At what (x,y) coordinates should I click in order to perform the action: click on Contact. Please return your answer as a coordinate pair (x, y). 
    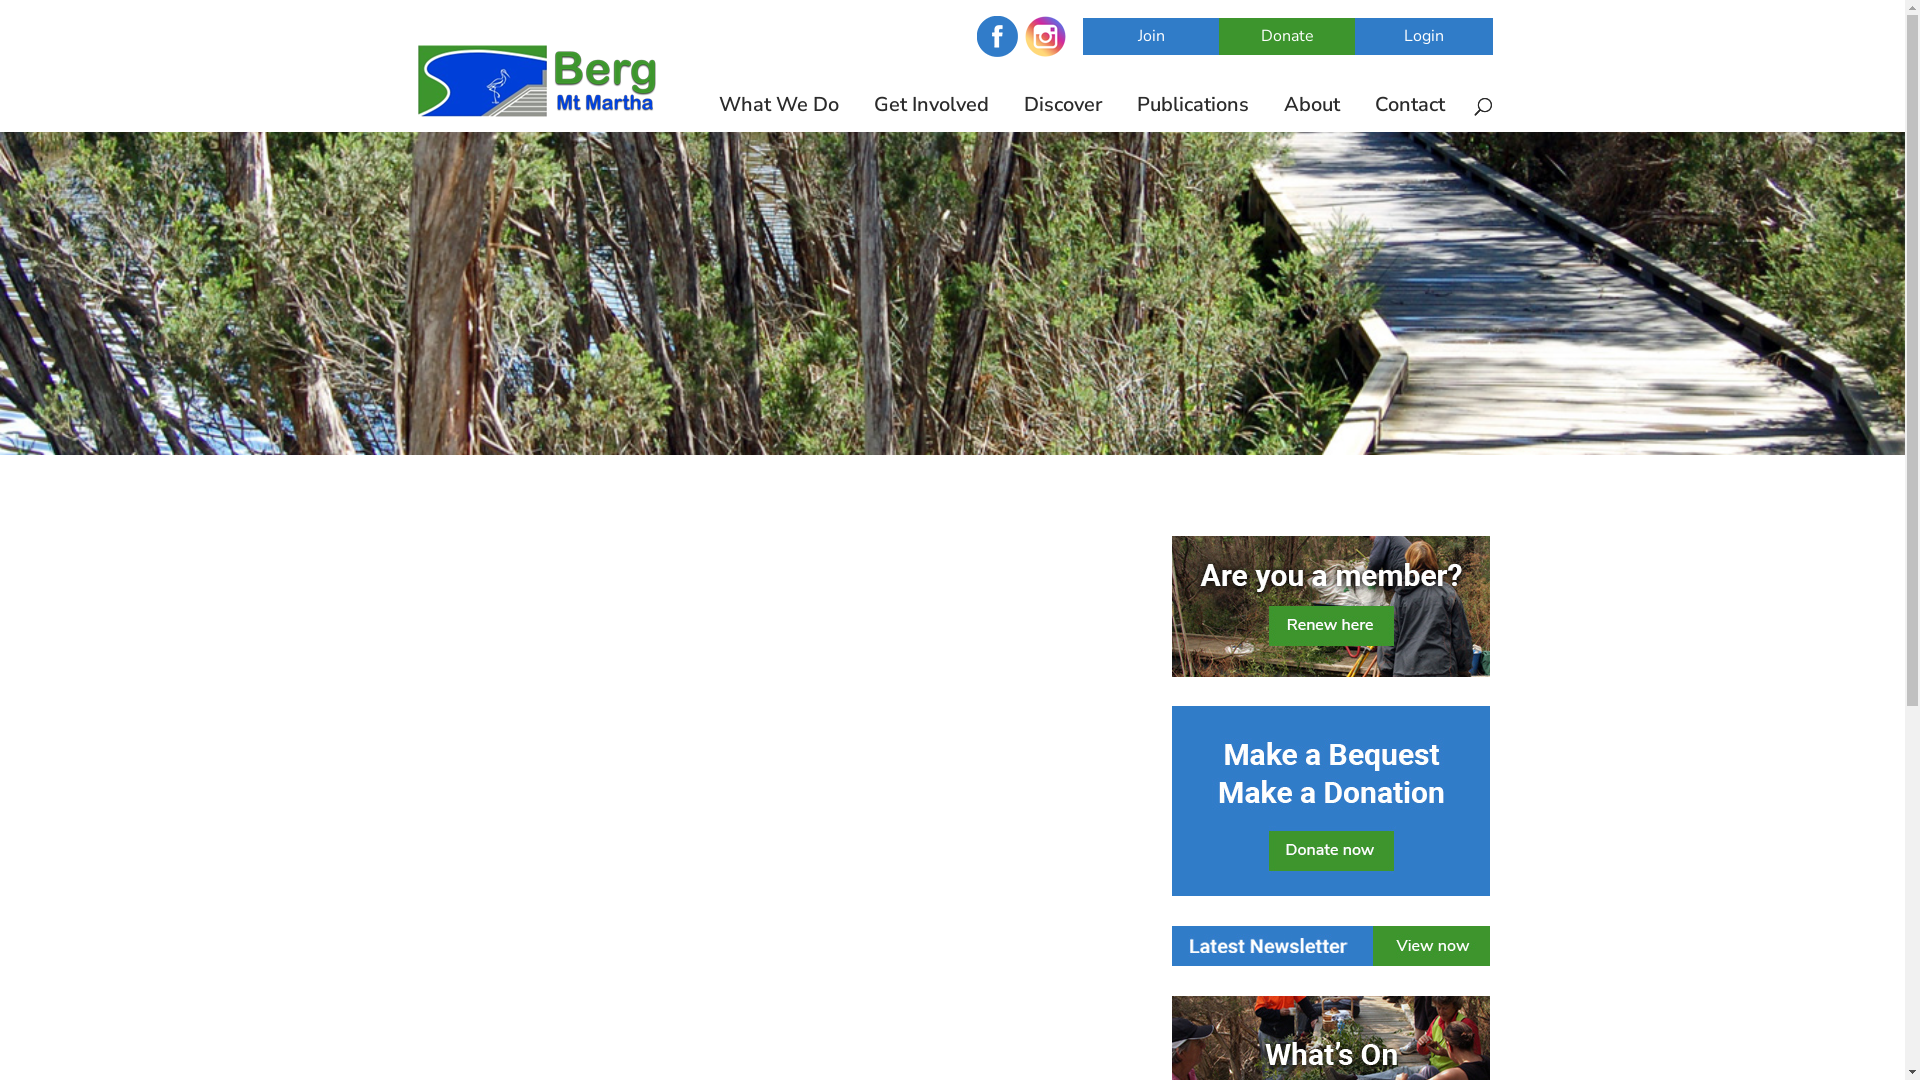
    Looking at the image, I should click on (1413, 115).